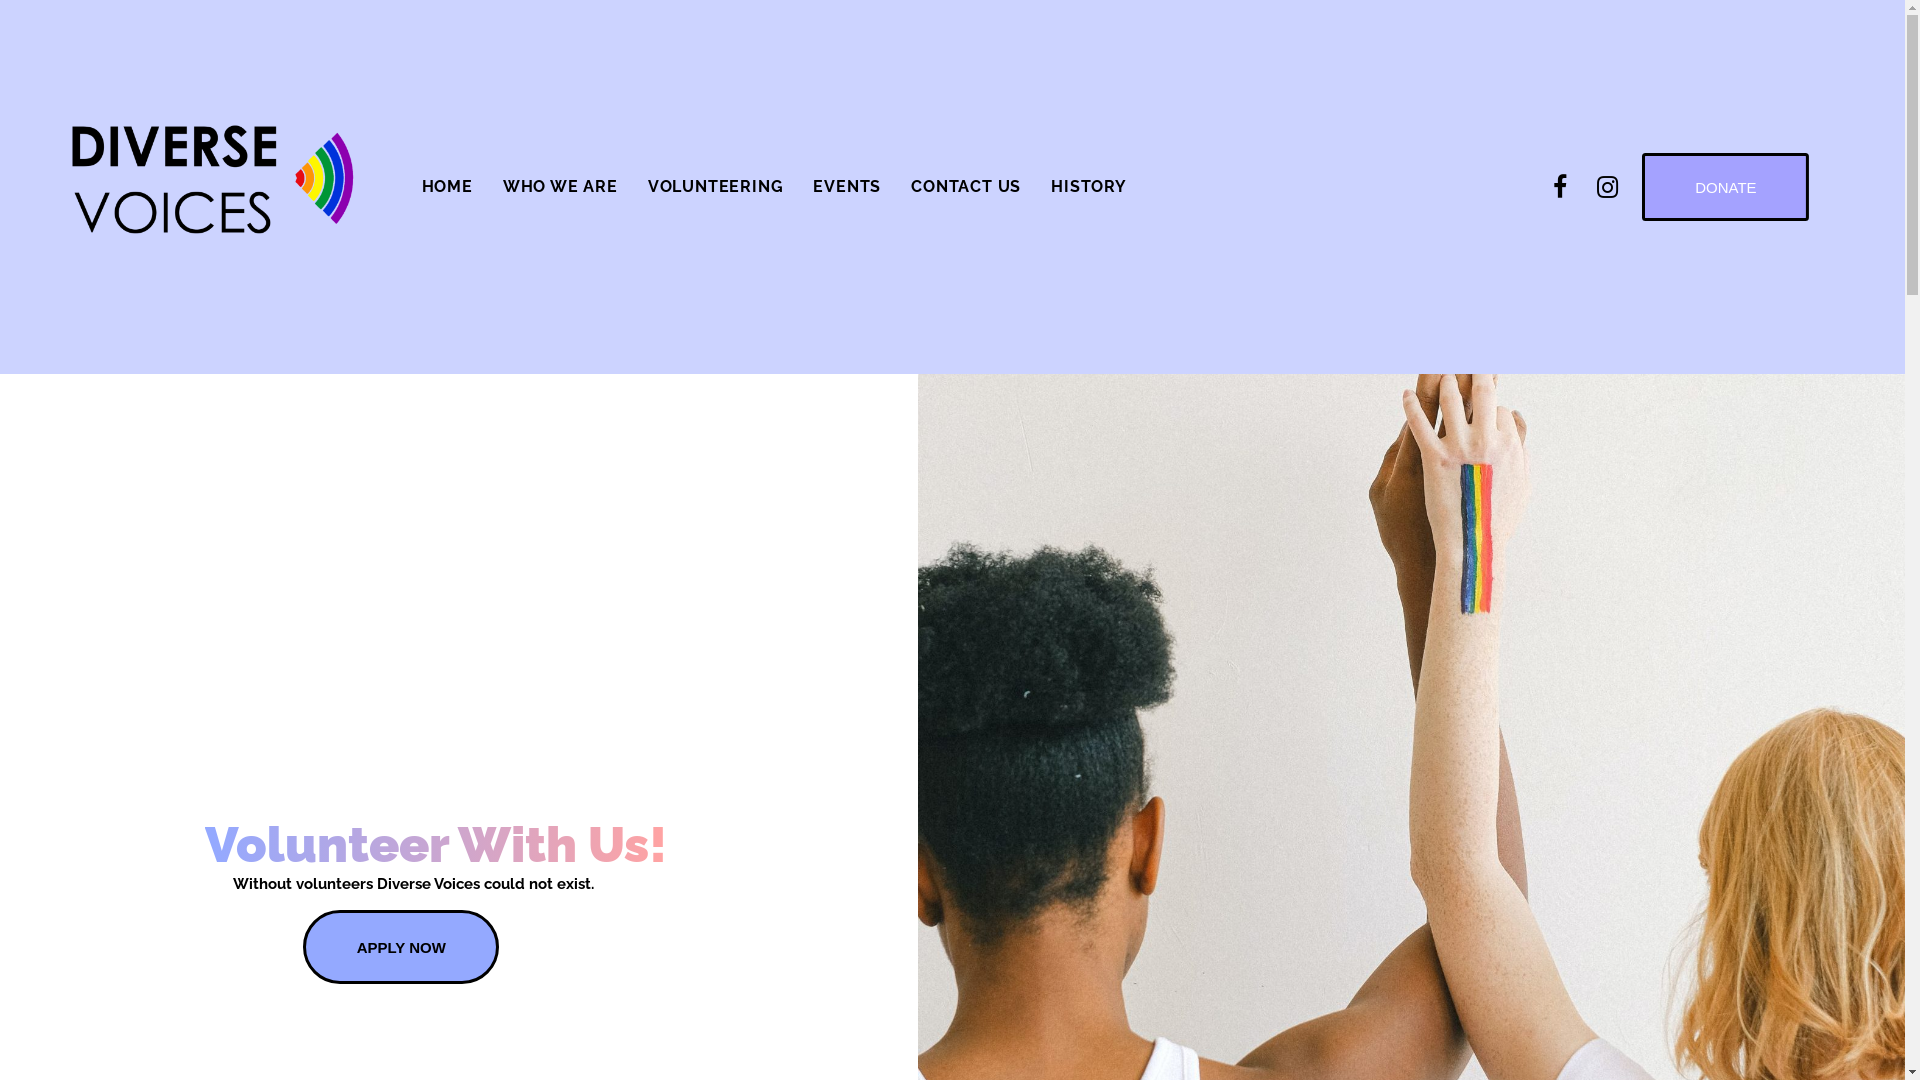  Describe the element at coordinates (401, 947) in the screenshot. I see `APPLY NOW` at that location.